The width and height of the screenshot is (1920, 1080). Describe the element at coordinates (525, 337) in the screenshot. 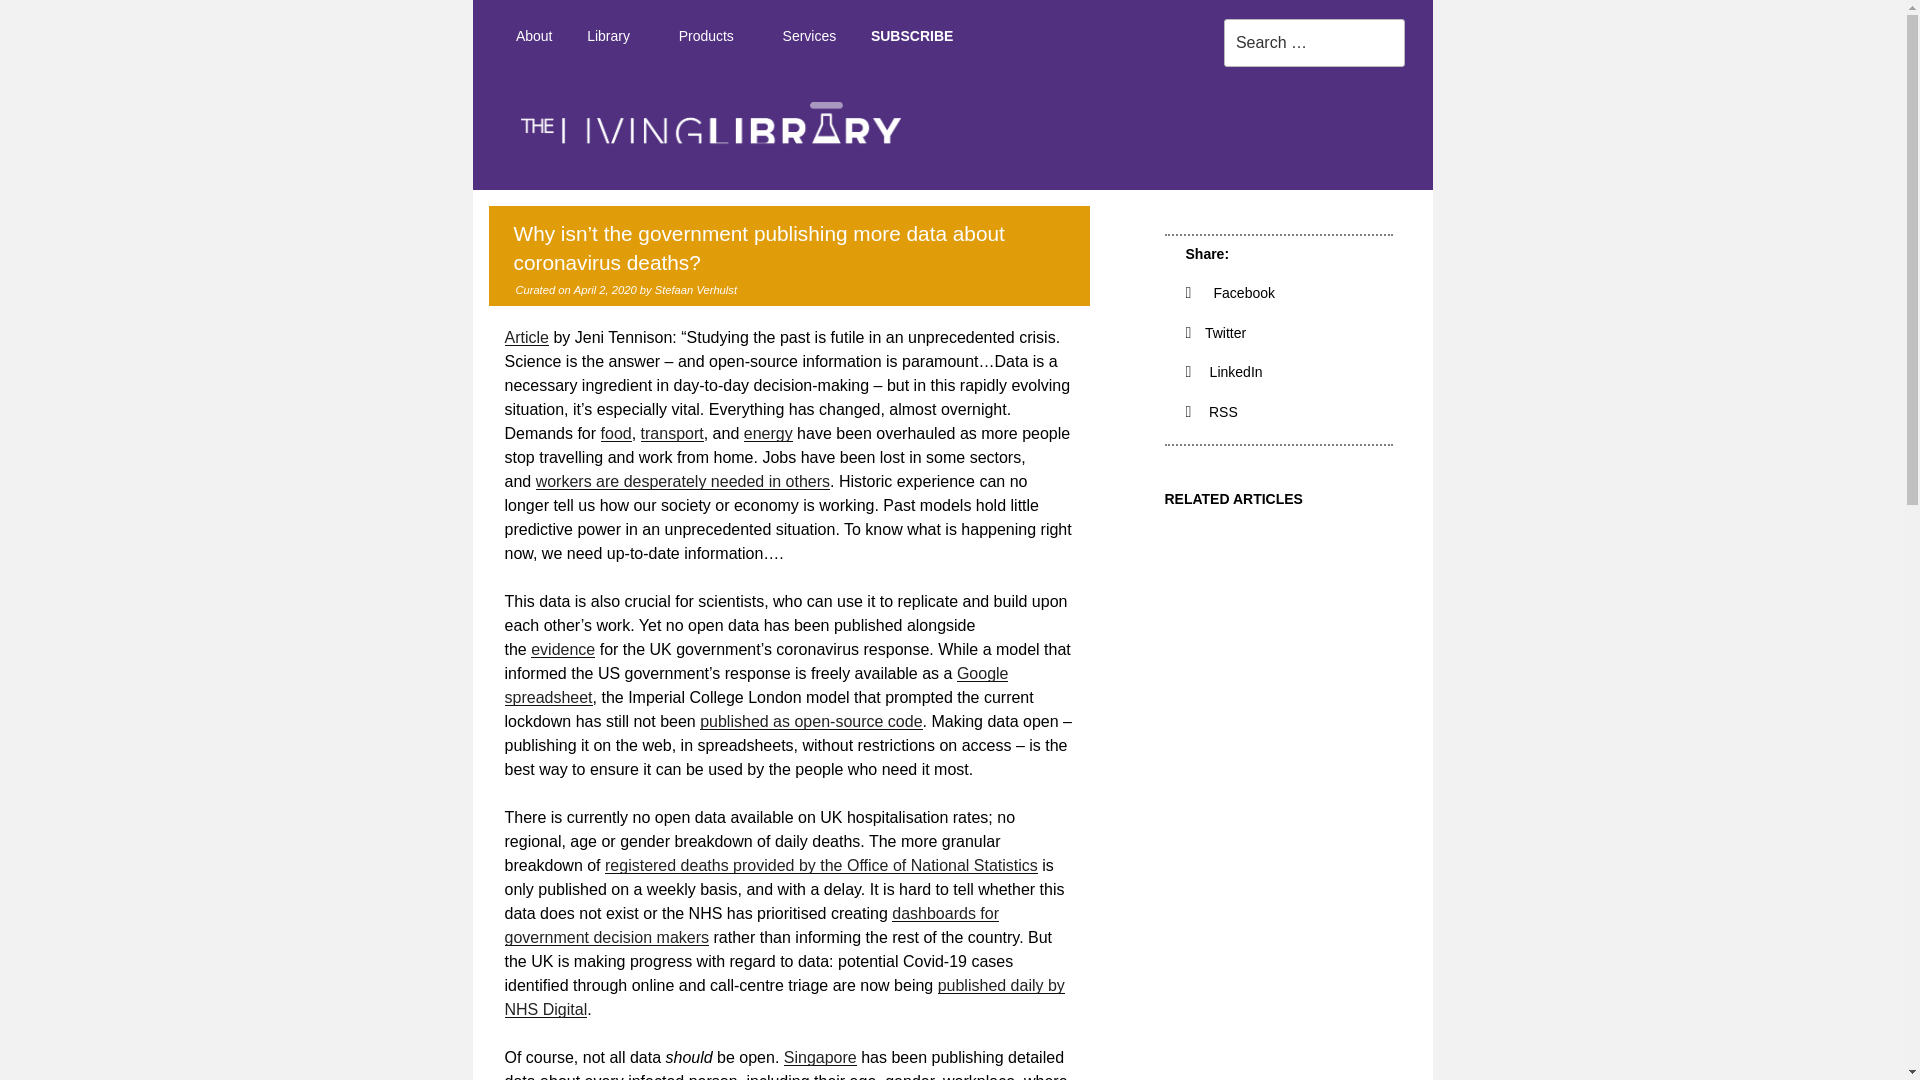

I see `Article` at that location.